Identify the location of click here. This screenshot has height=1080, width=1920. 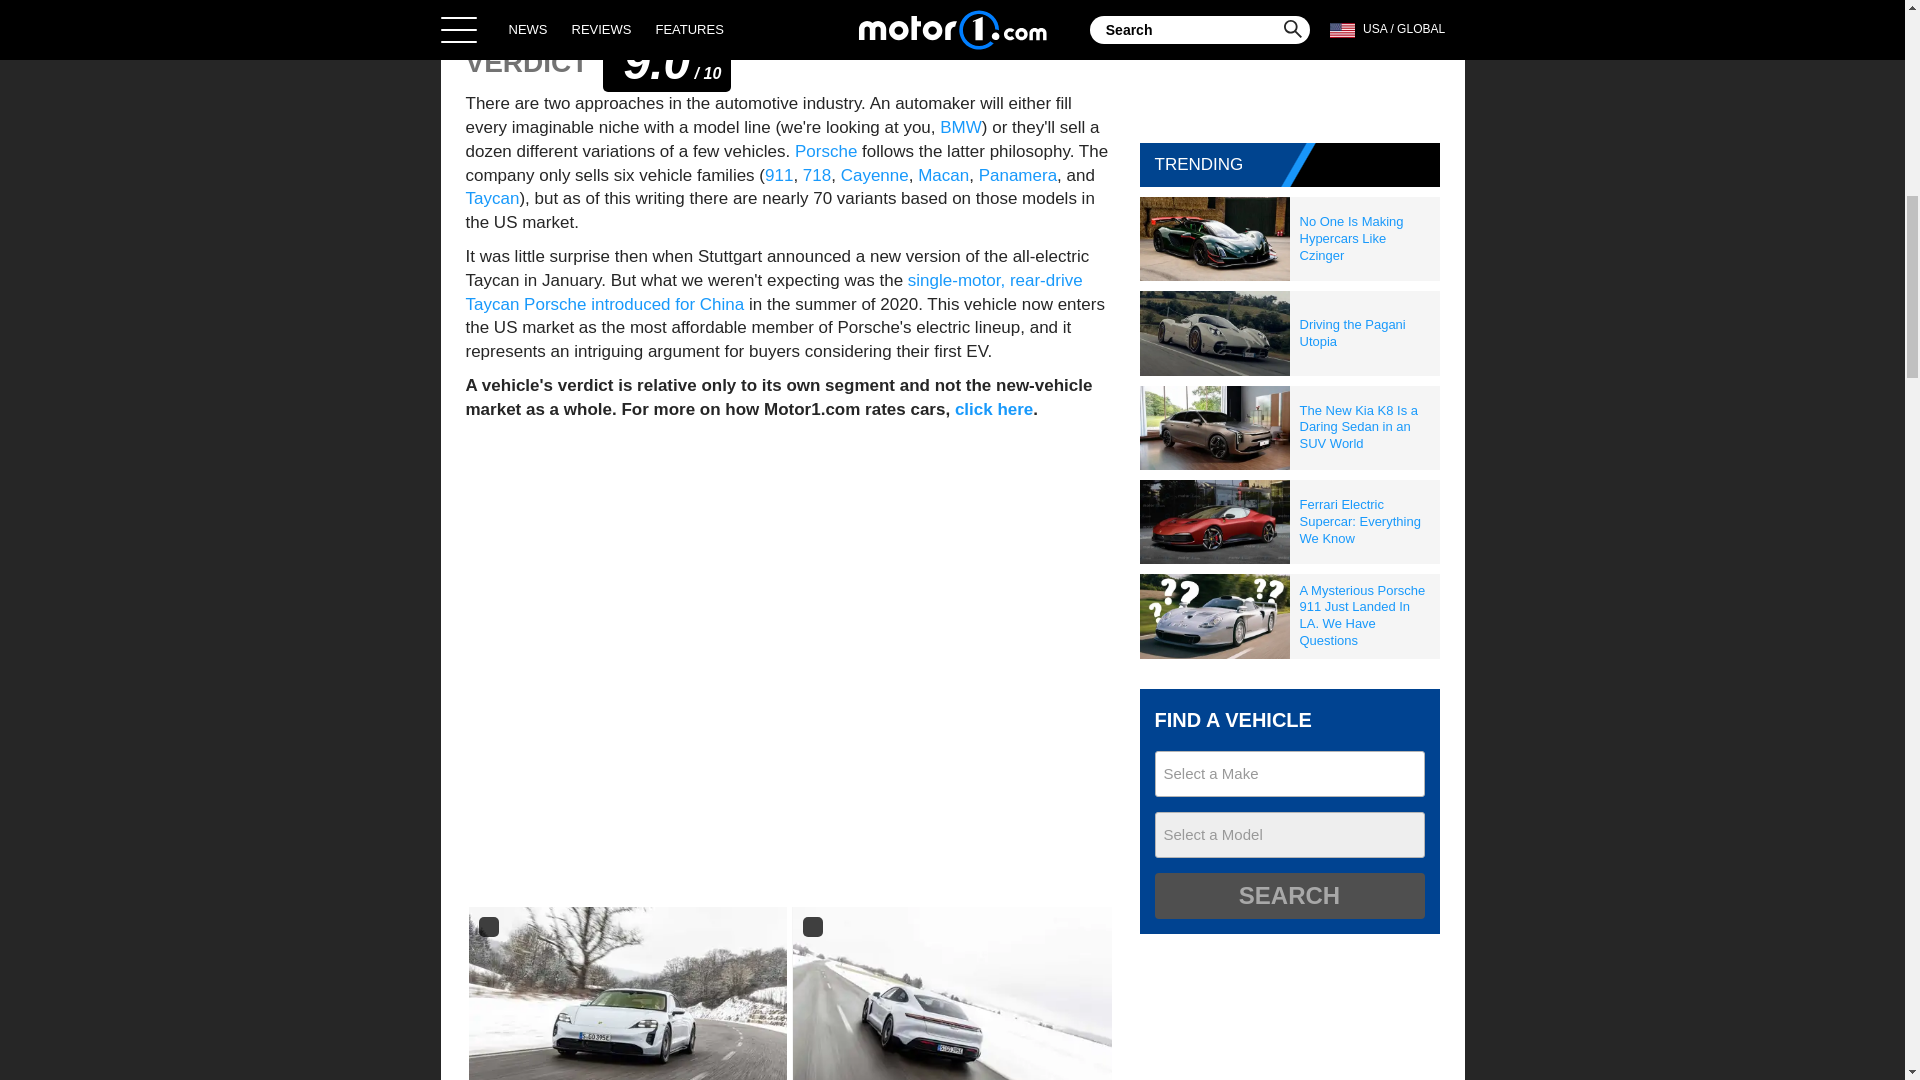
(993, 409).